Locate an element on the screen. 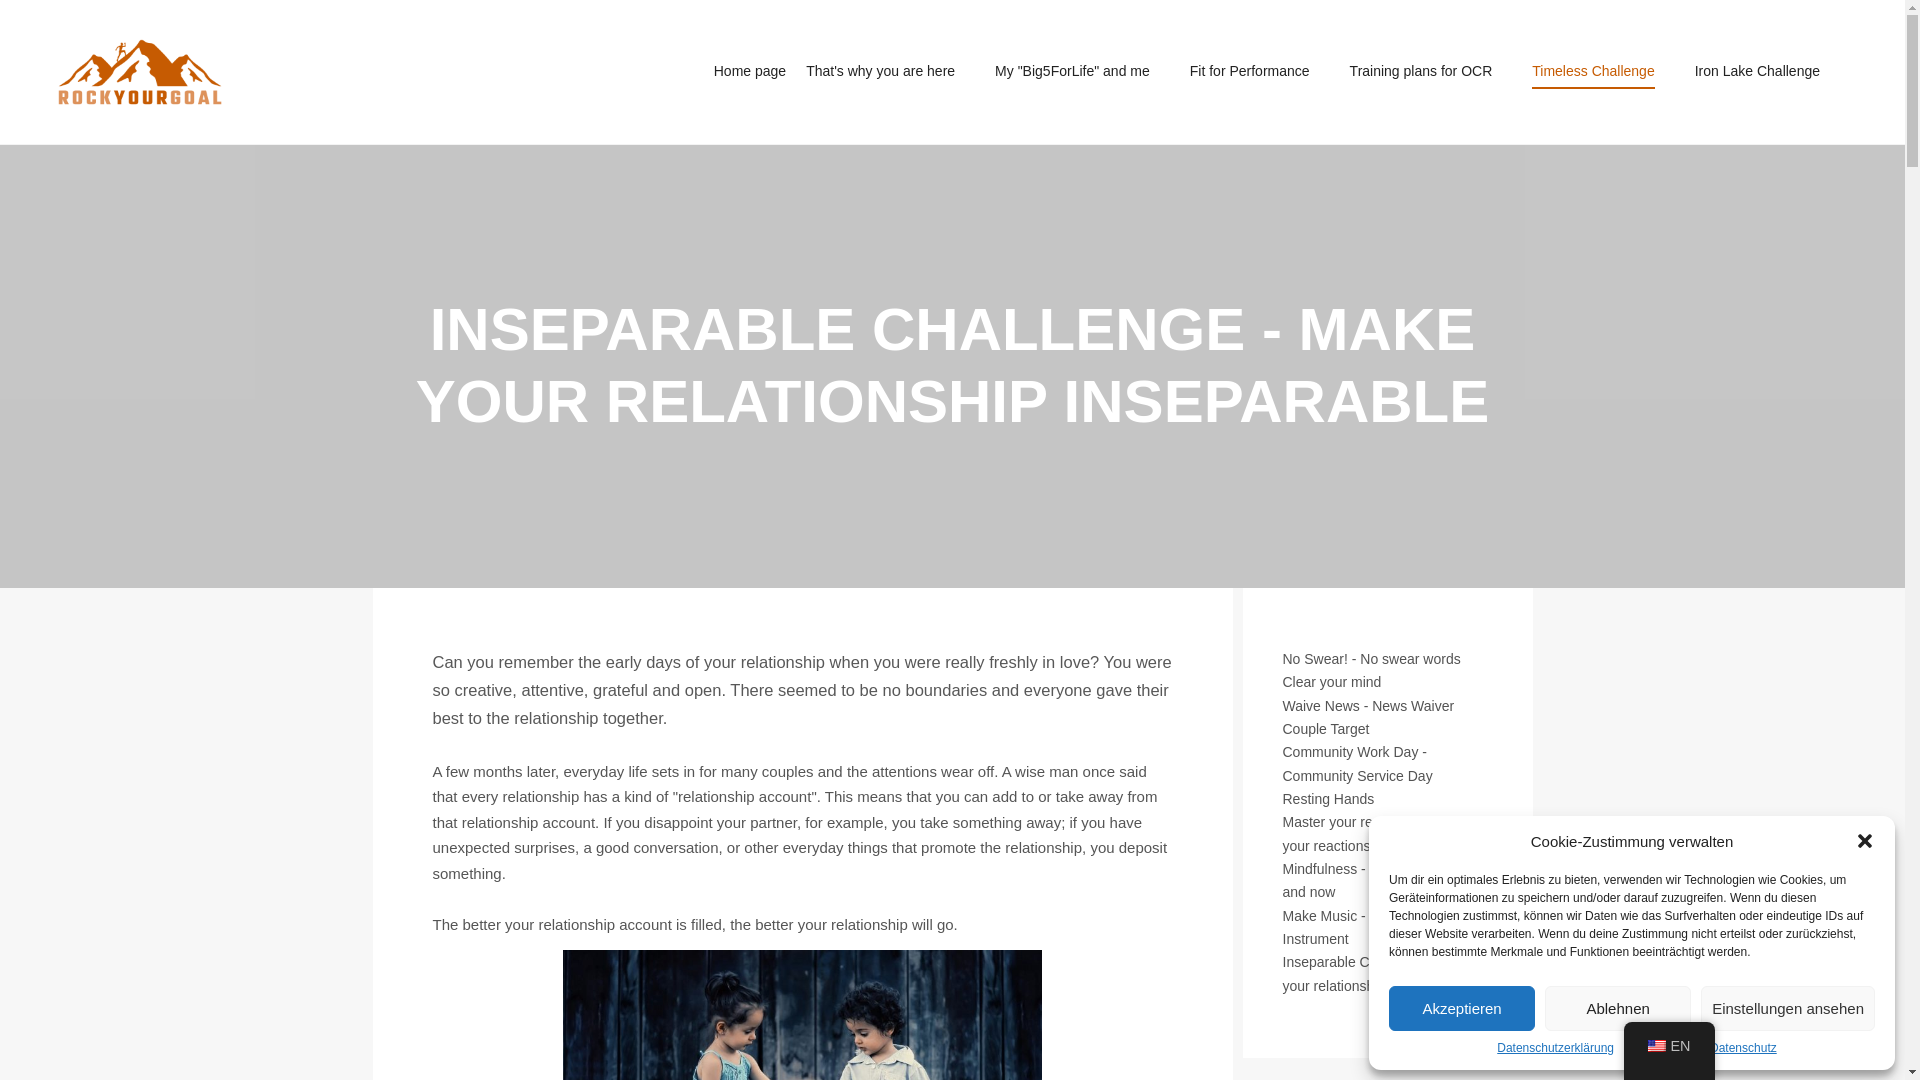  English is located at coordinates (1656, 1046).